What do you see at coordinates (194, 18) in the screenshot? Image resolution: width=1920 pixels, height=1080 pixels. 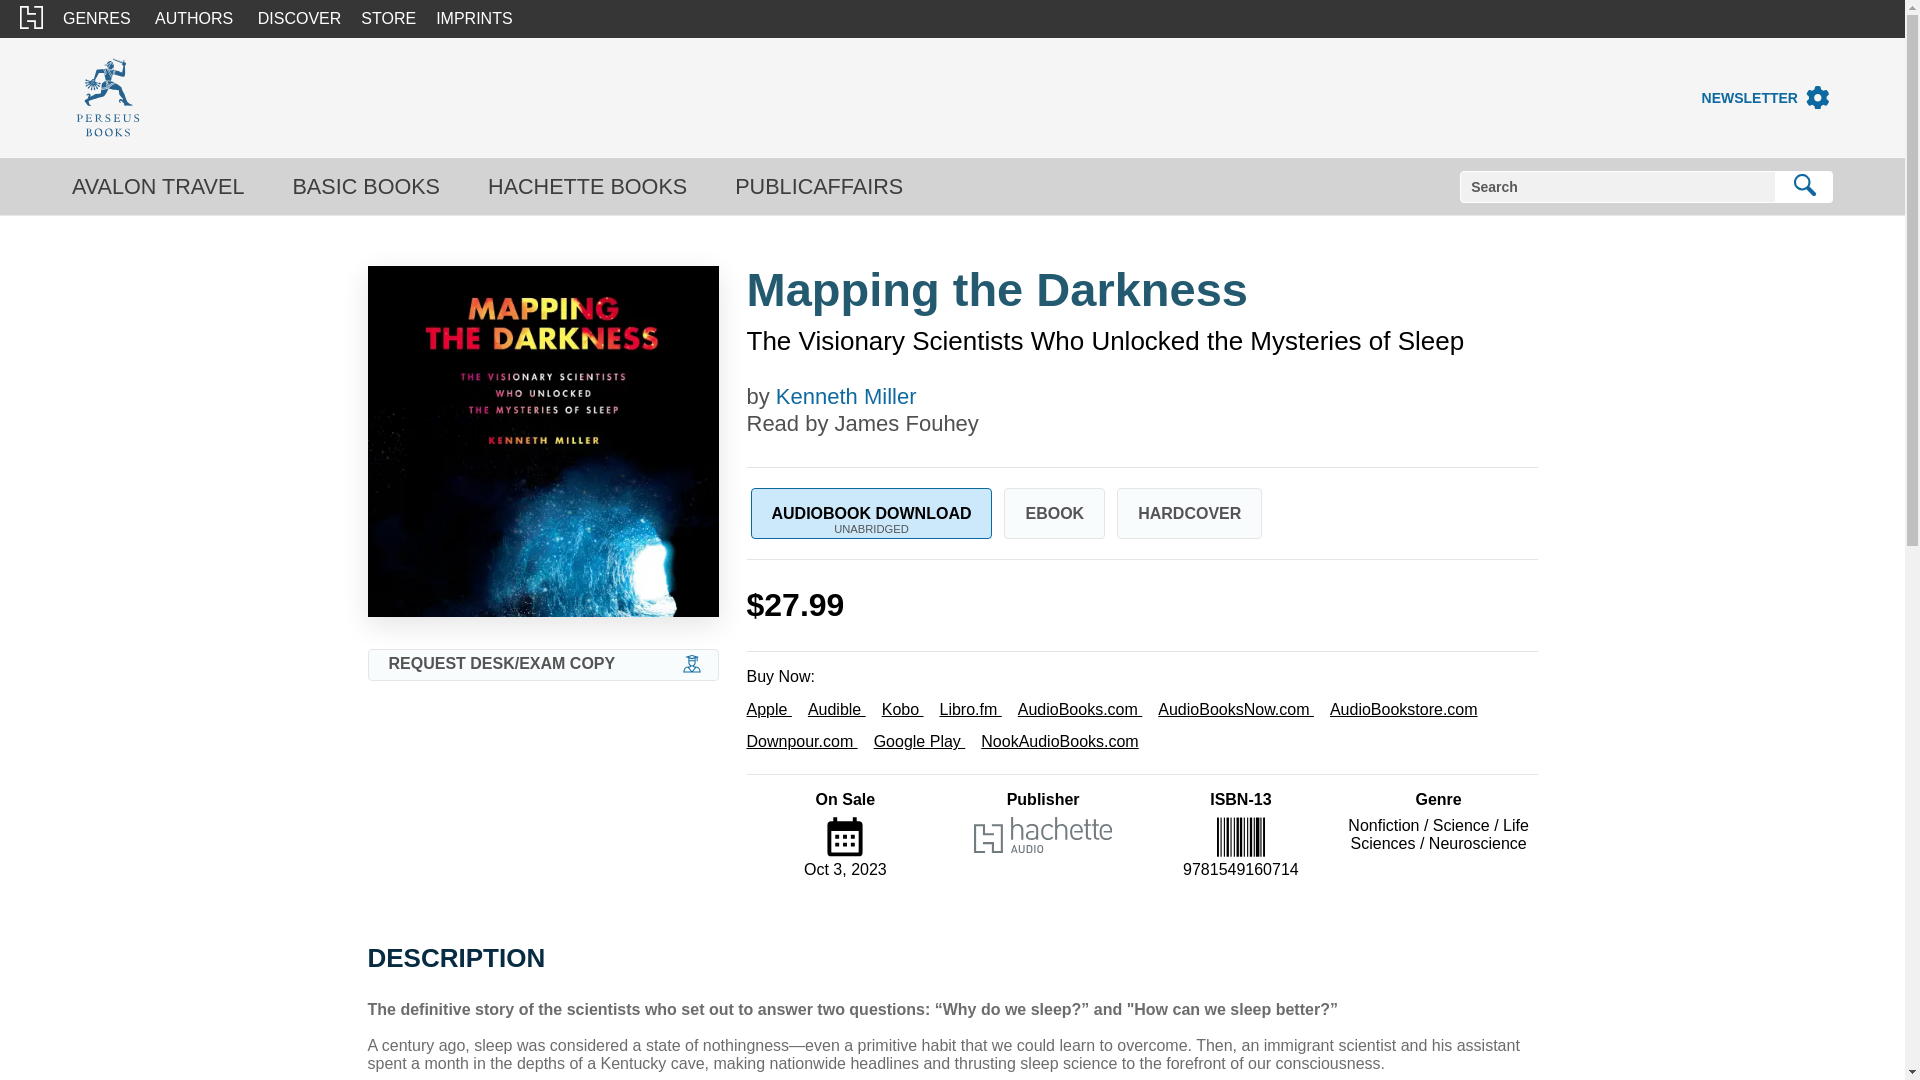 I see `AUTHORS` at bounding box center [194, 18].